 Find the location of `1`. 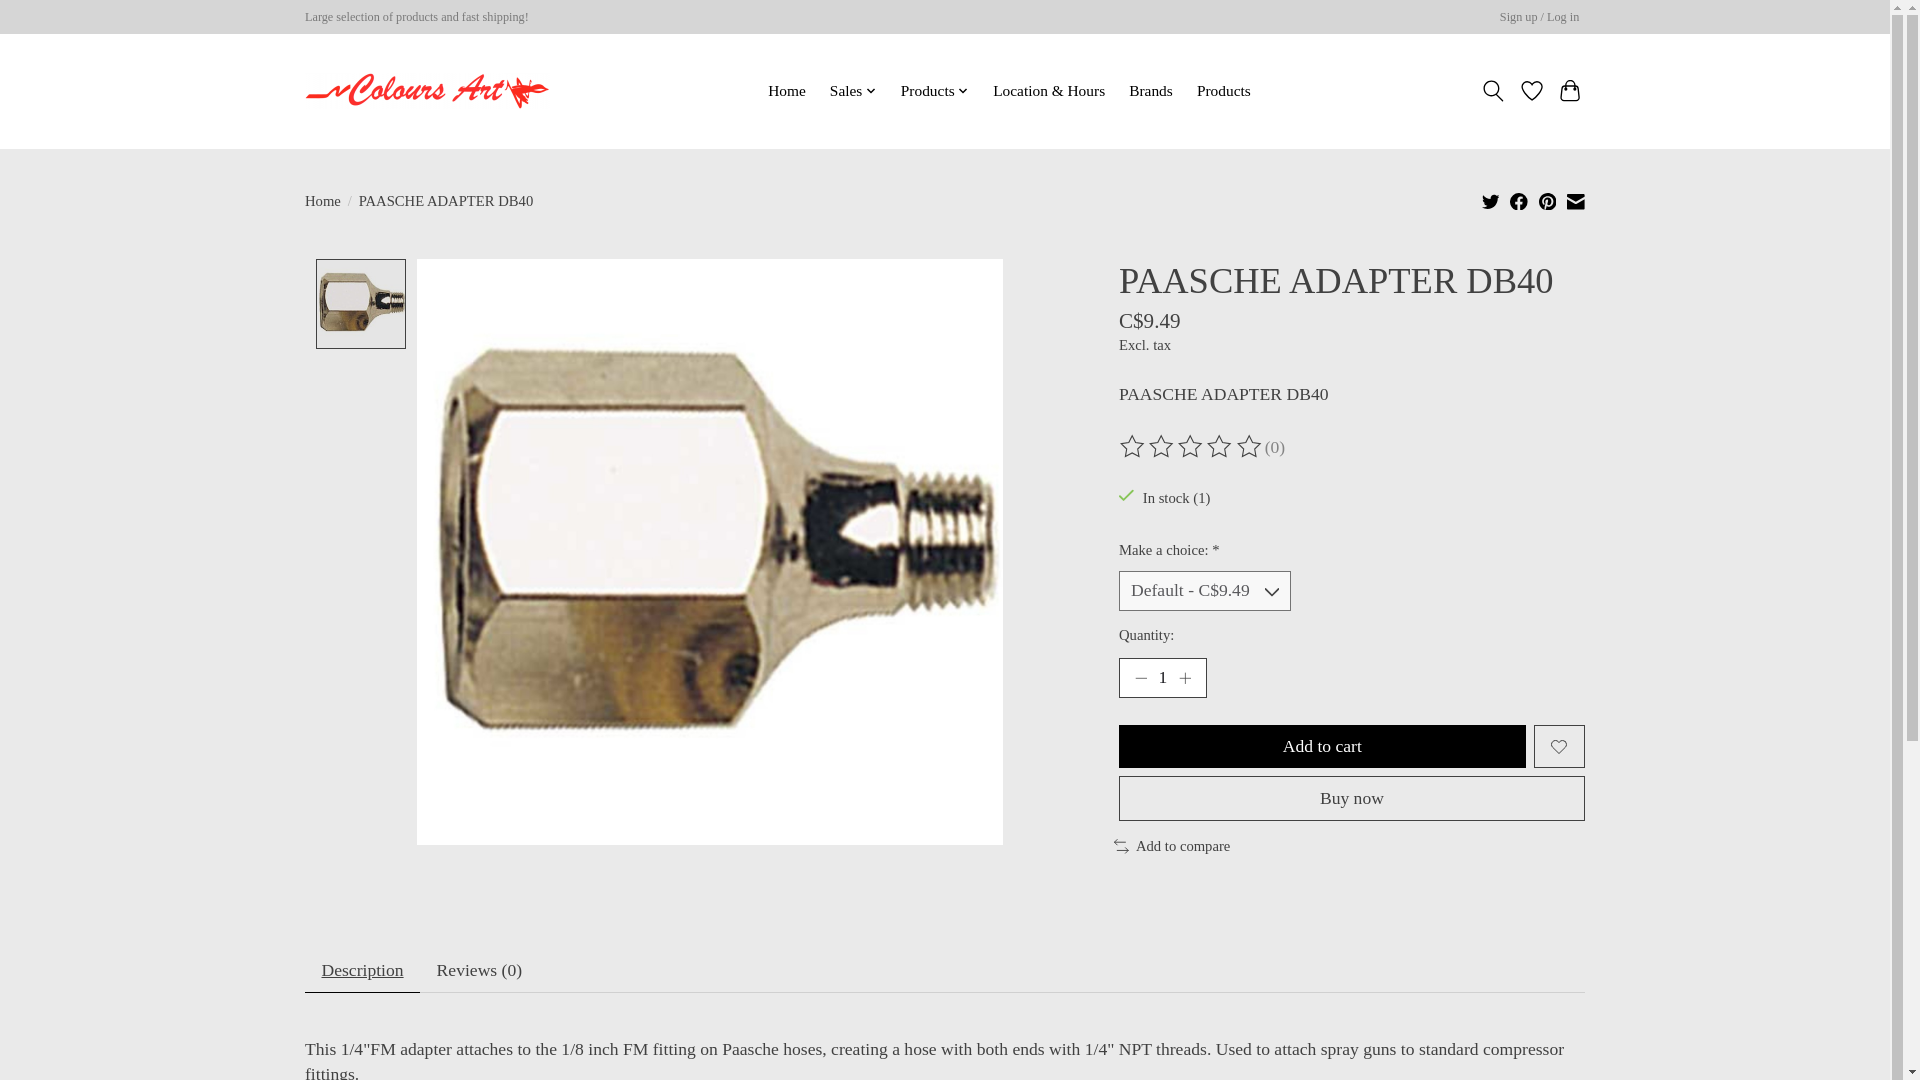

1 is located at coordinates (1163, 677).